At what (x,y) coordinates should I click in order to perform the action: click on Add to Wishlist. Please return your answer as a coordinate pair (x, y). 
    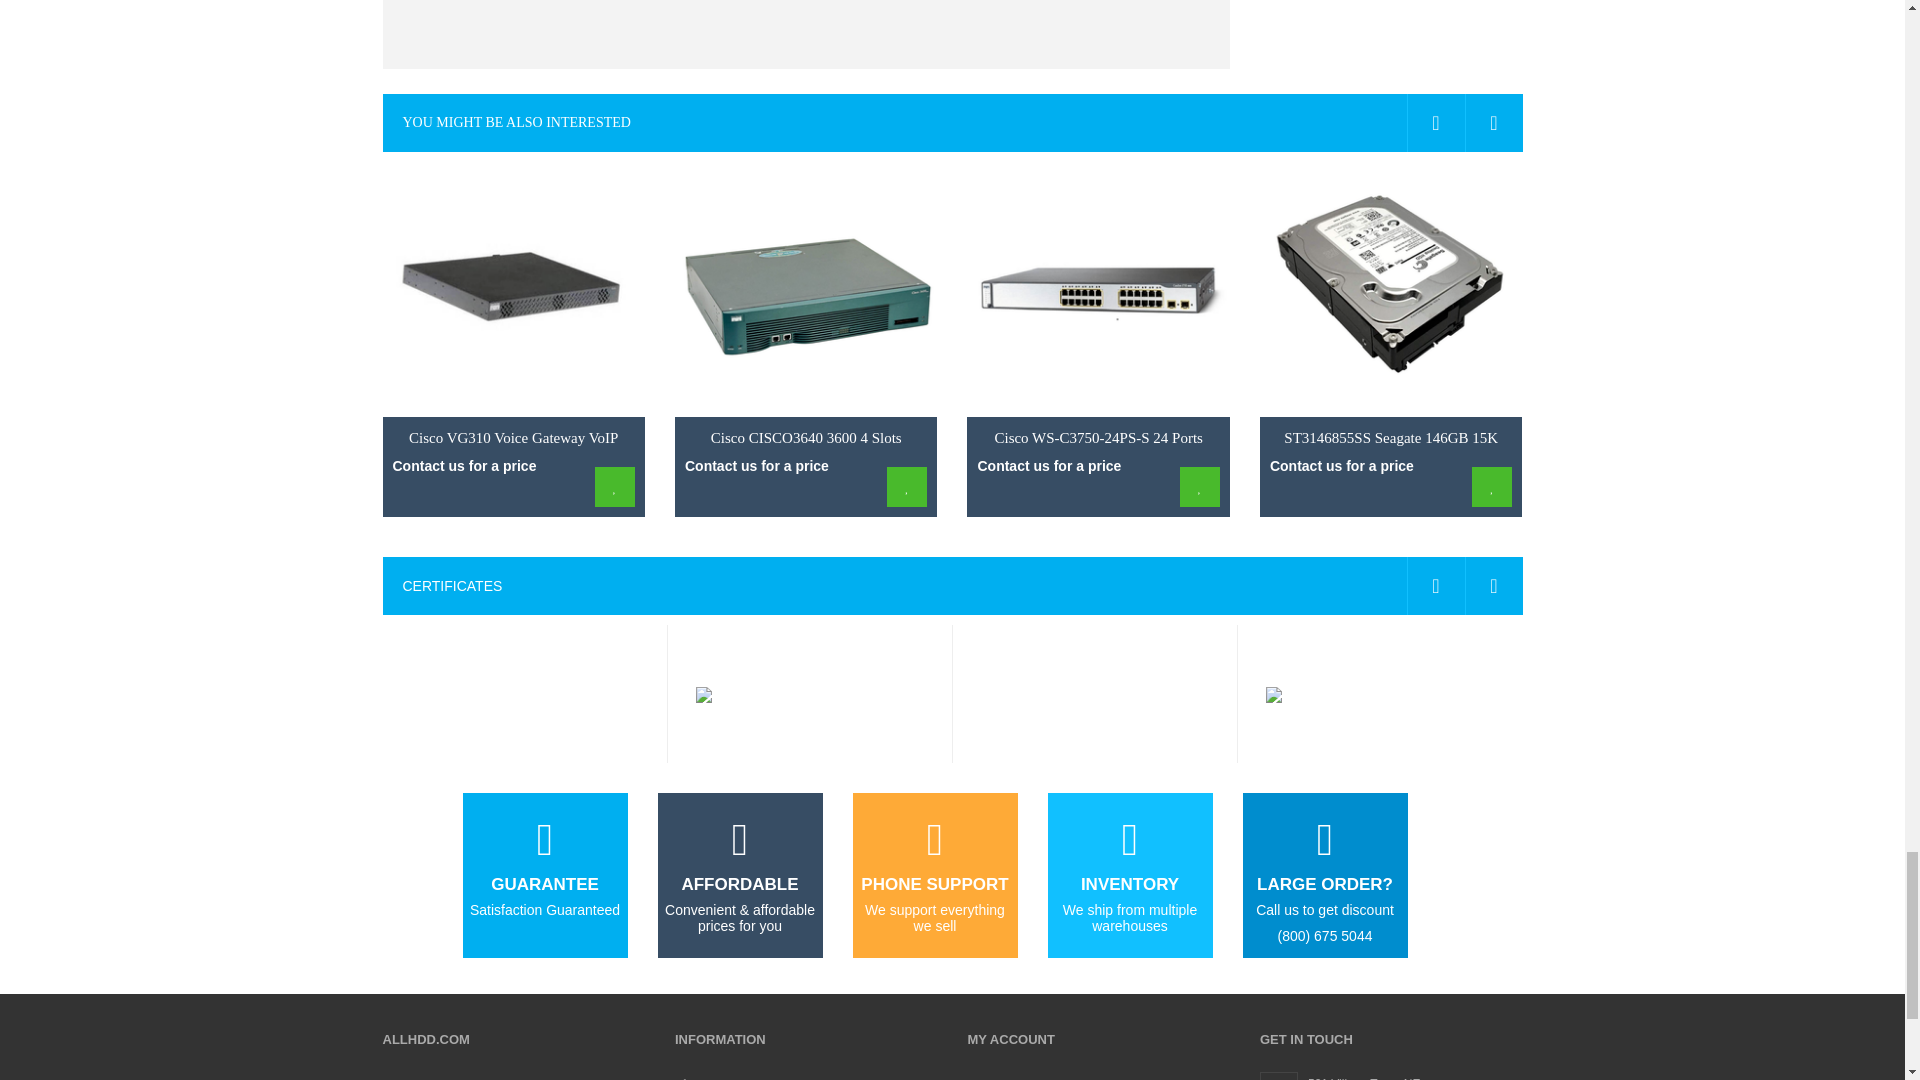
    Looking at the image, I should click on (615, 486).